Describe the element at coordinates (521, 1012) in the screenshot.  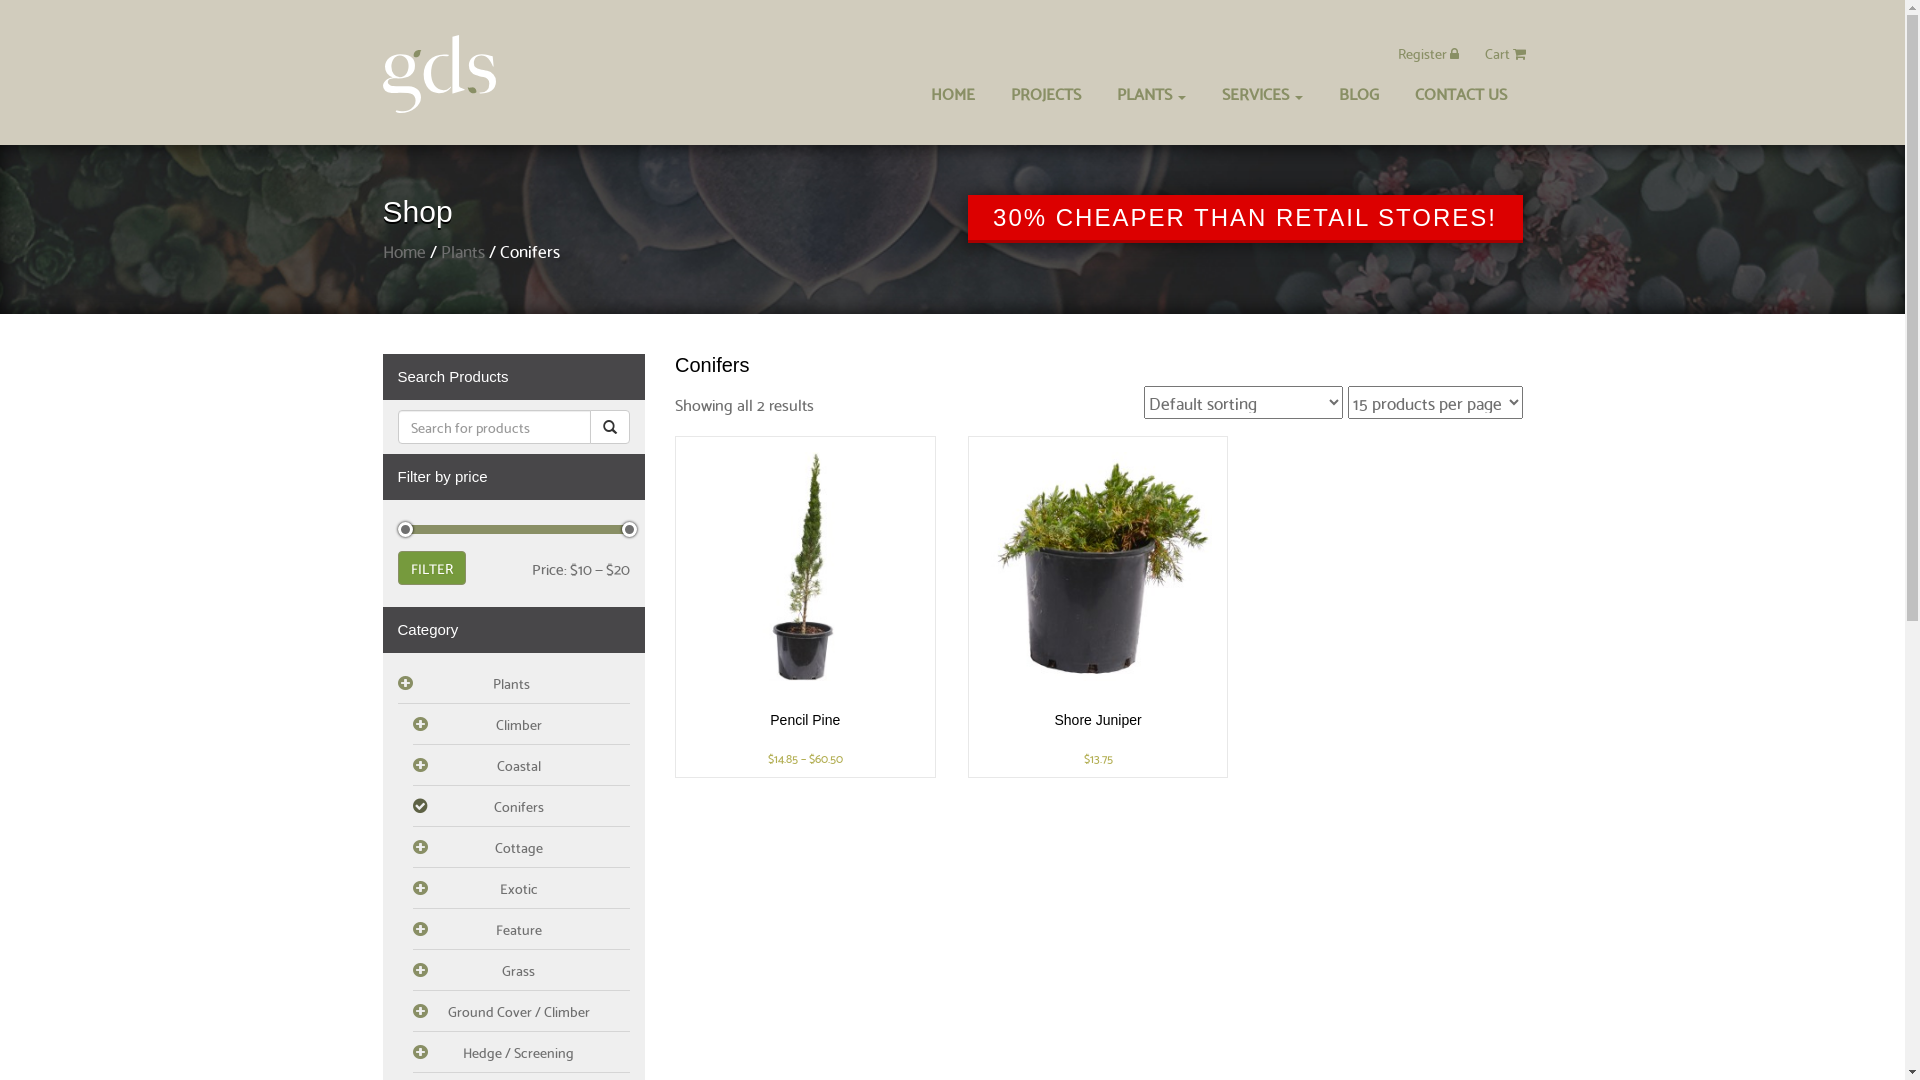
I see `Ground Cover / Climber` at that location.